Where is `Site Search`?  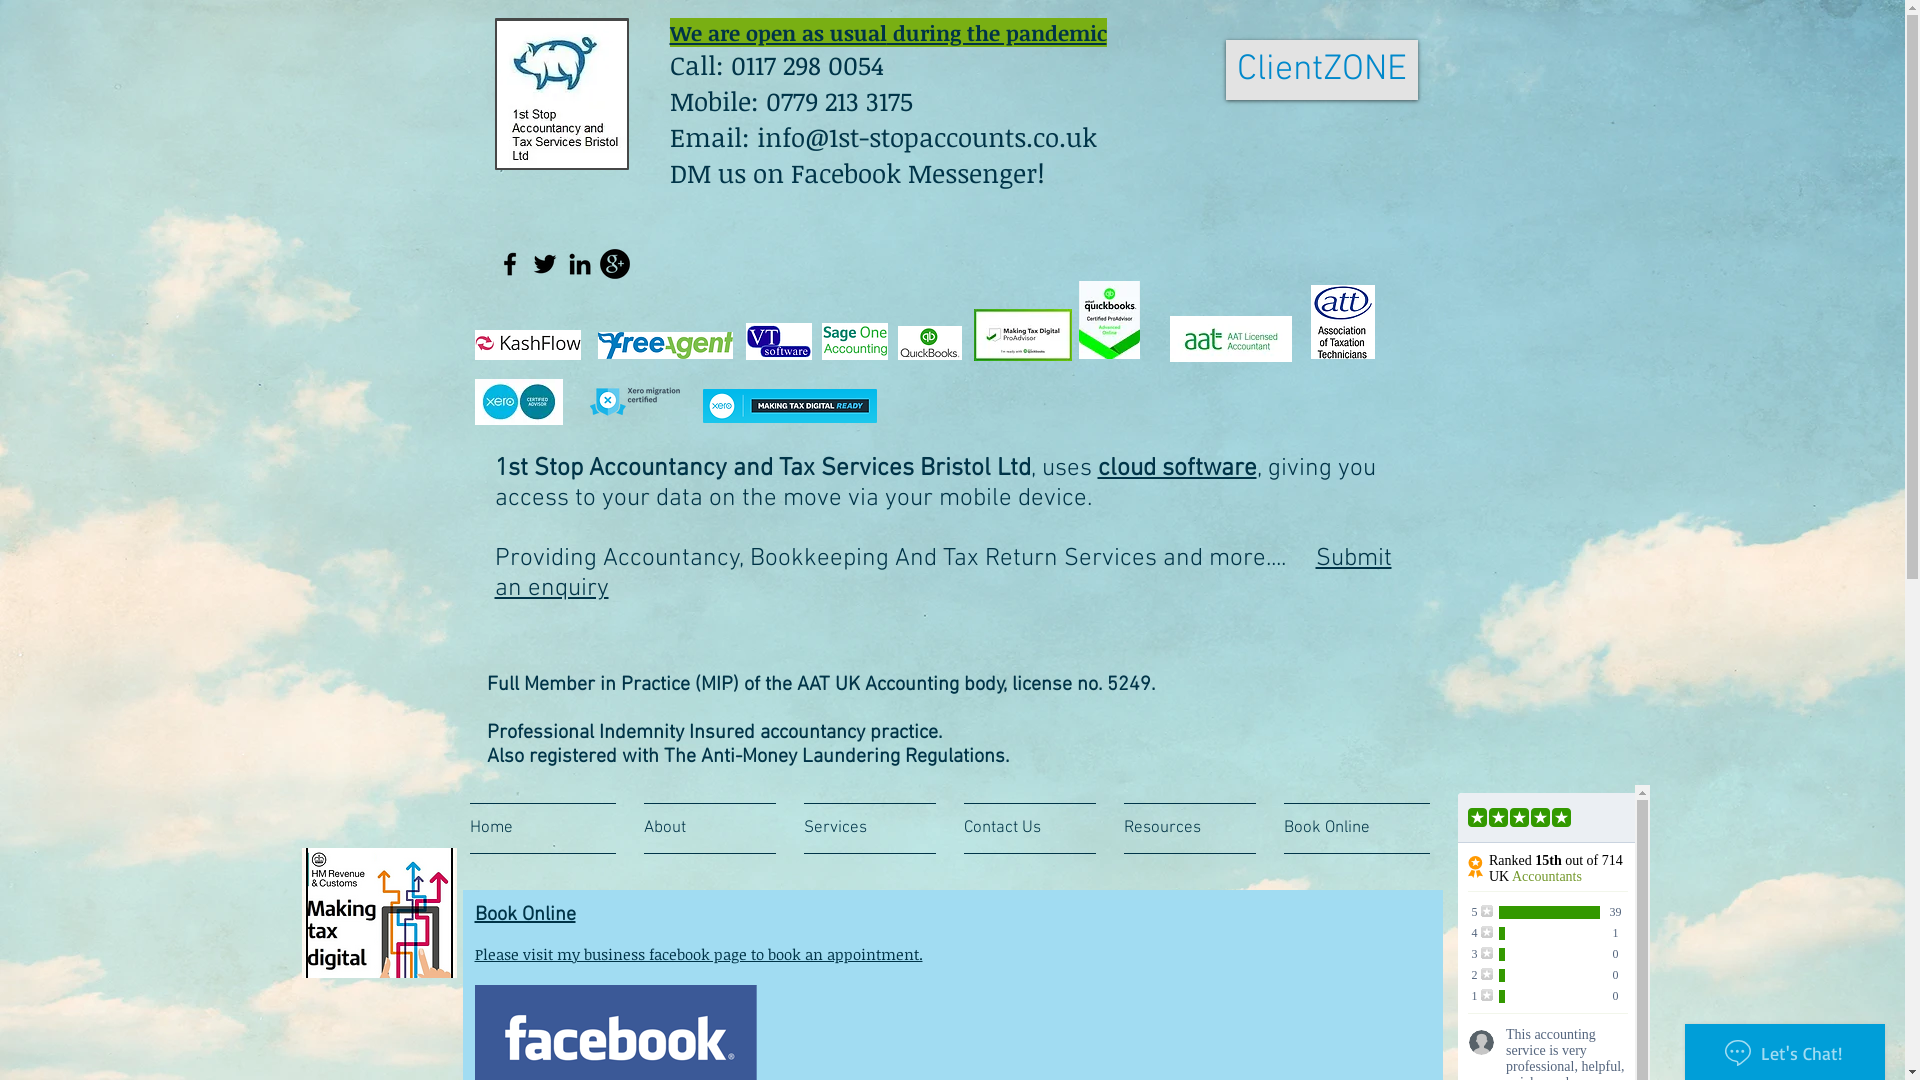 Site Search is located at coordinates (1342, 728).